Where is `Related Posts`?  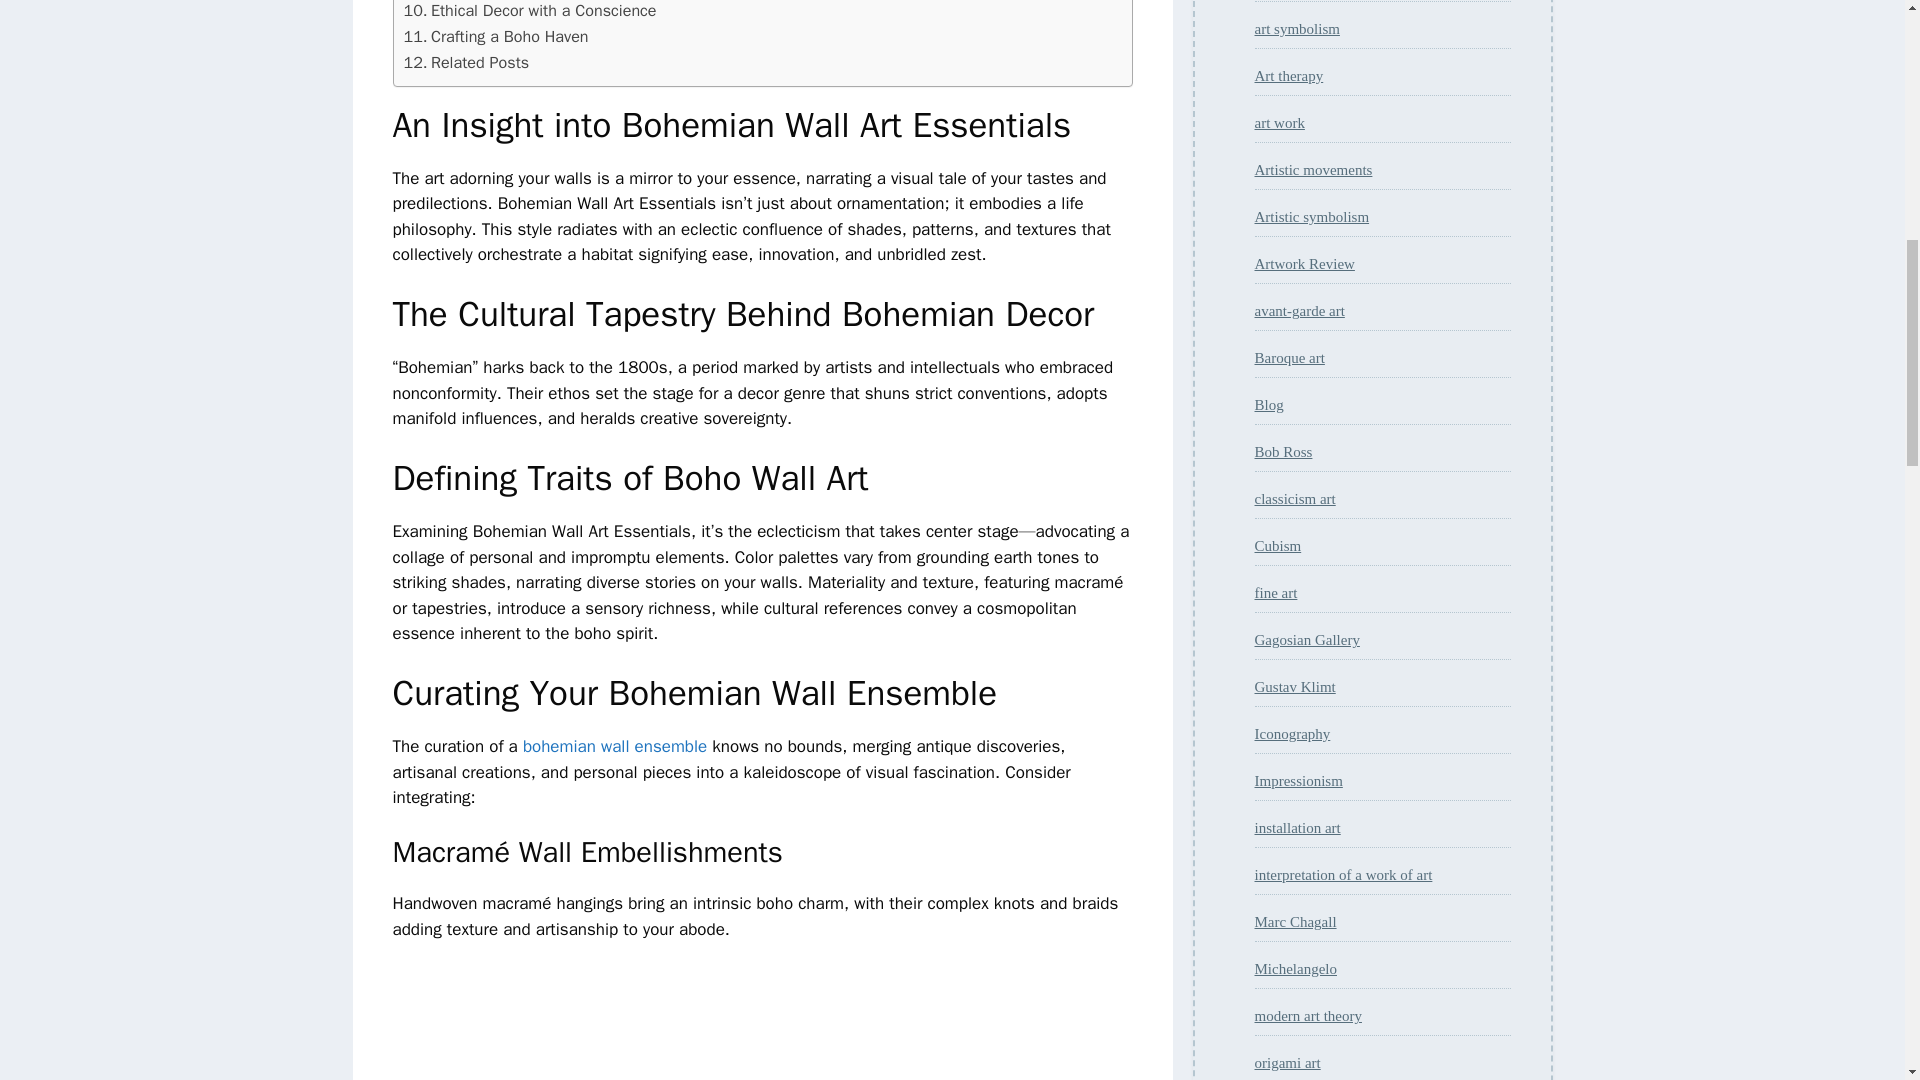 Related Posts is located at coordinates (466, 62).